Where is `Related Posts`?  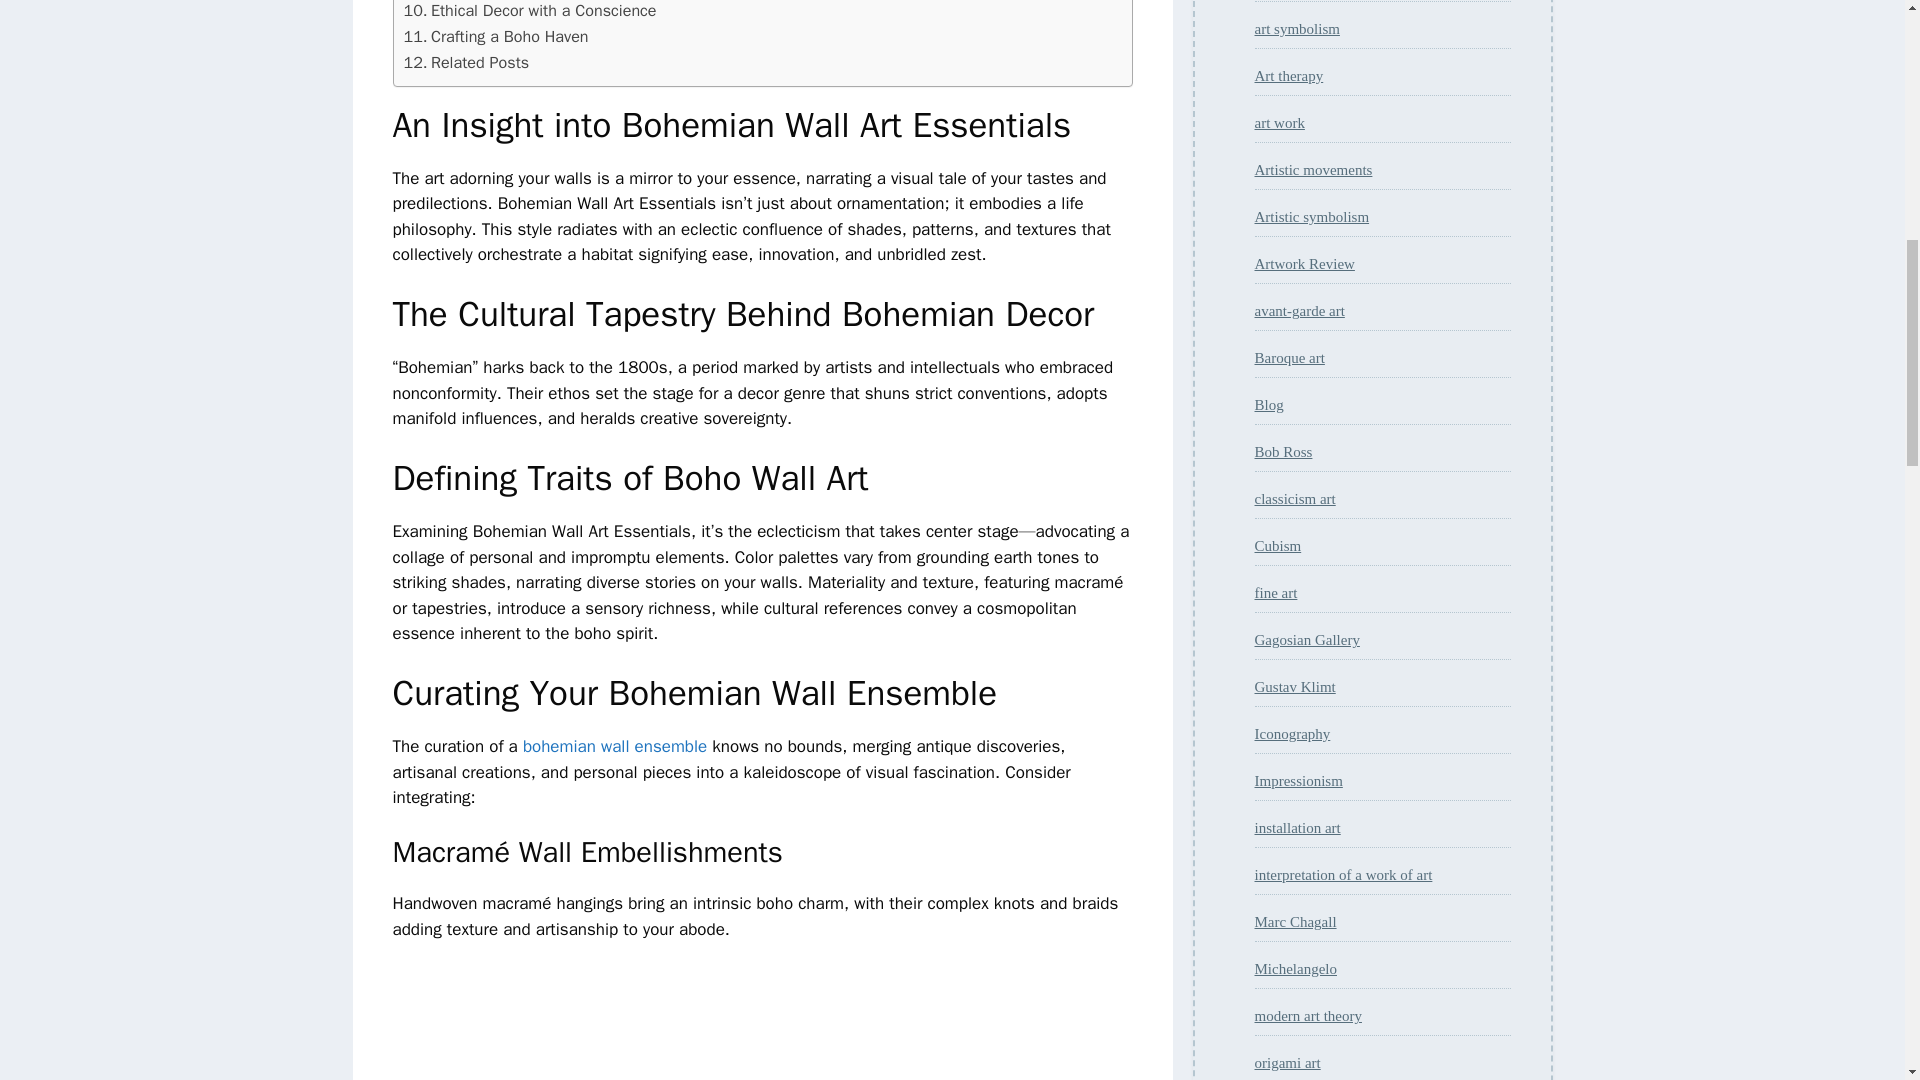 Related Posts is located at coordinates (466, 62).